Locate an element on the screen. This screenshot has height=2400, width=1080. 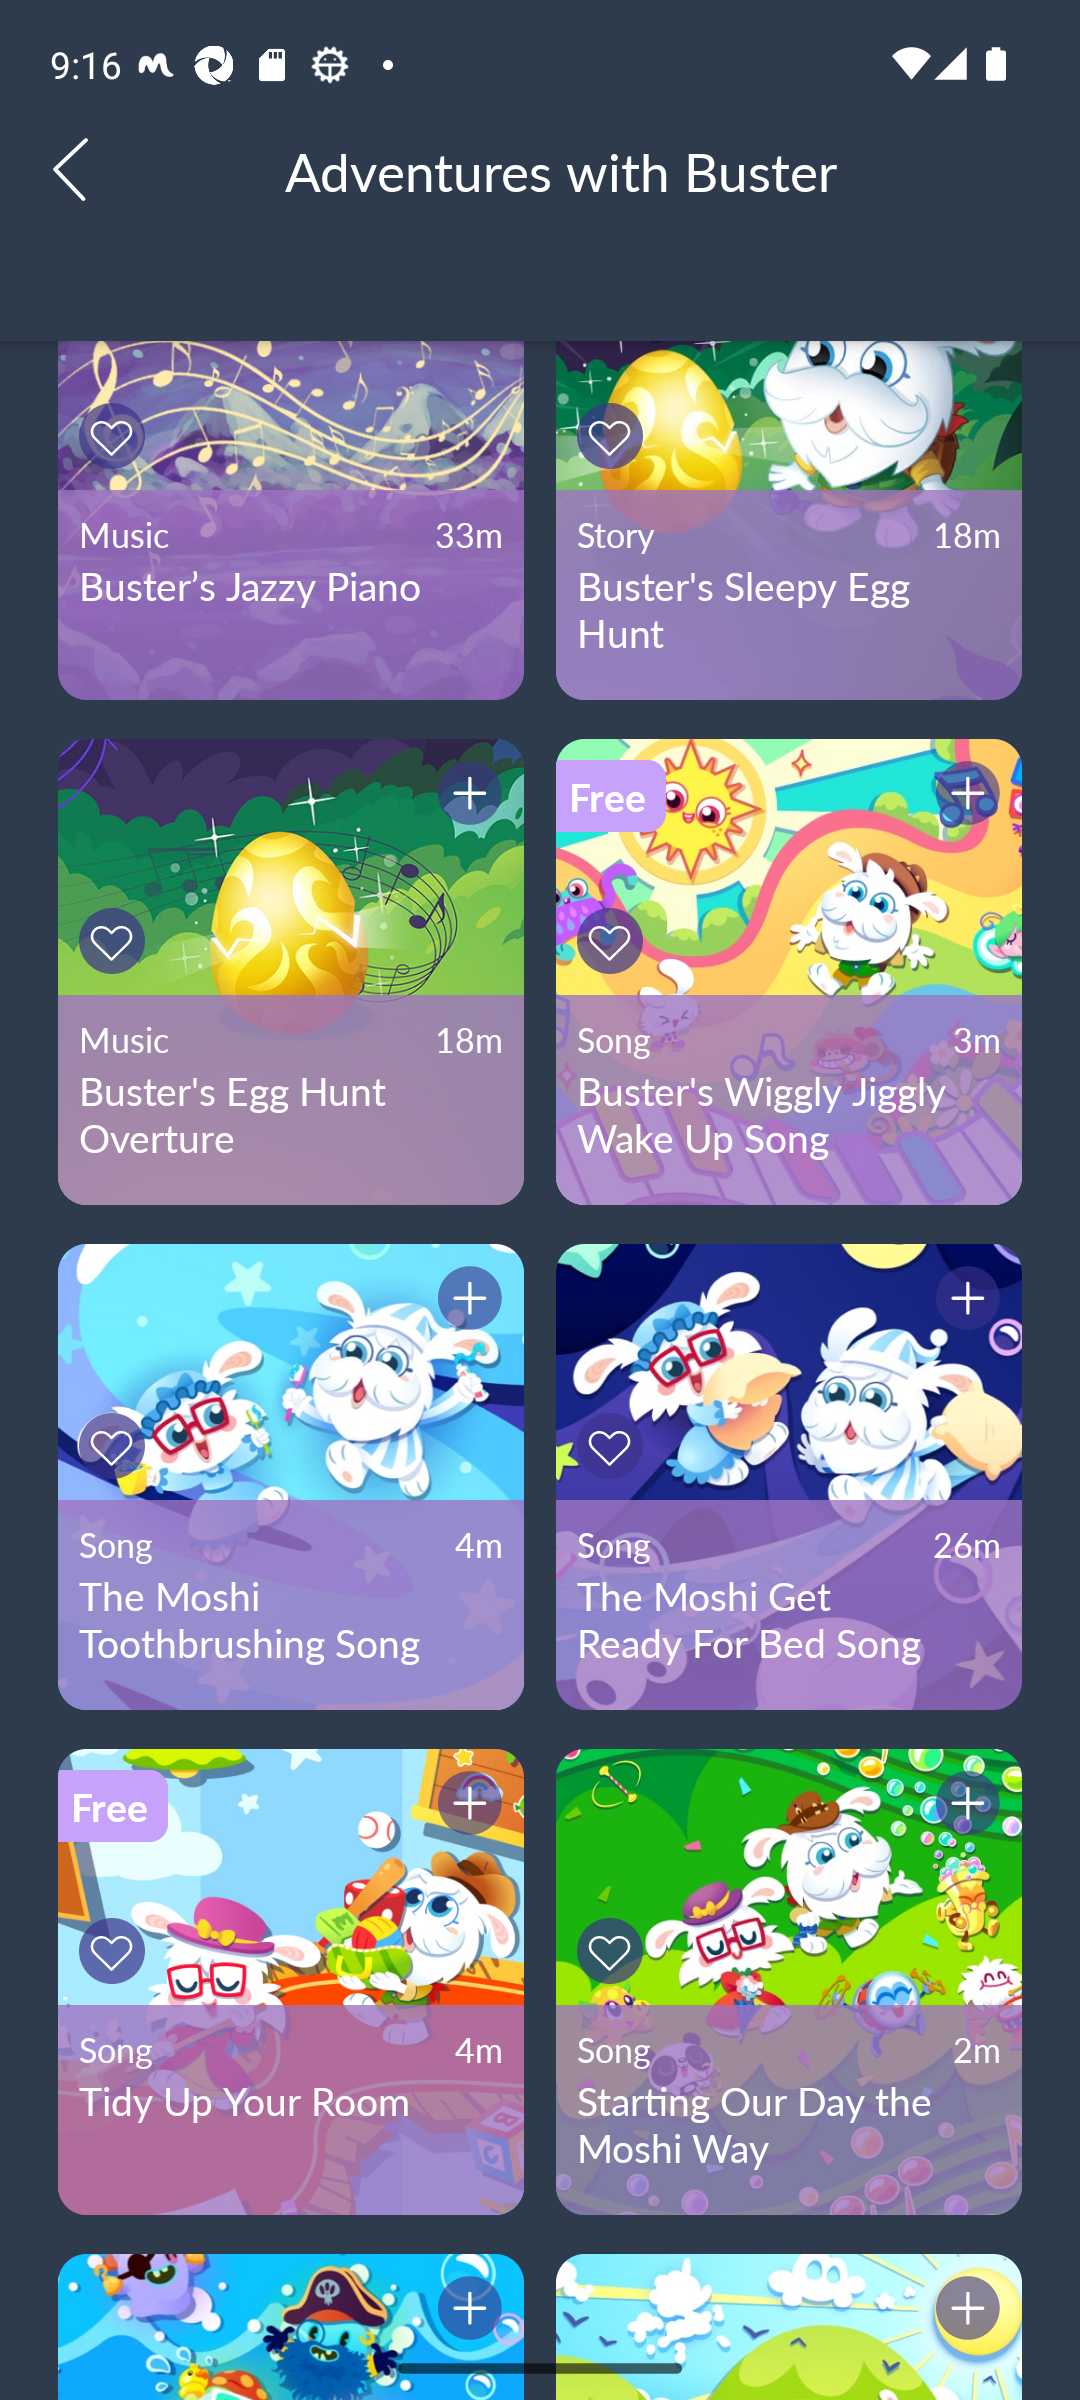
Button is located at coordinates (614, 940).